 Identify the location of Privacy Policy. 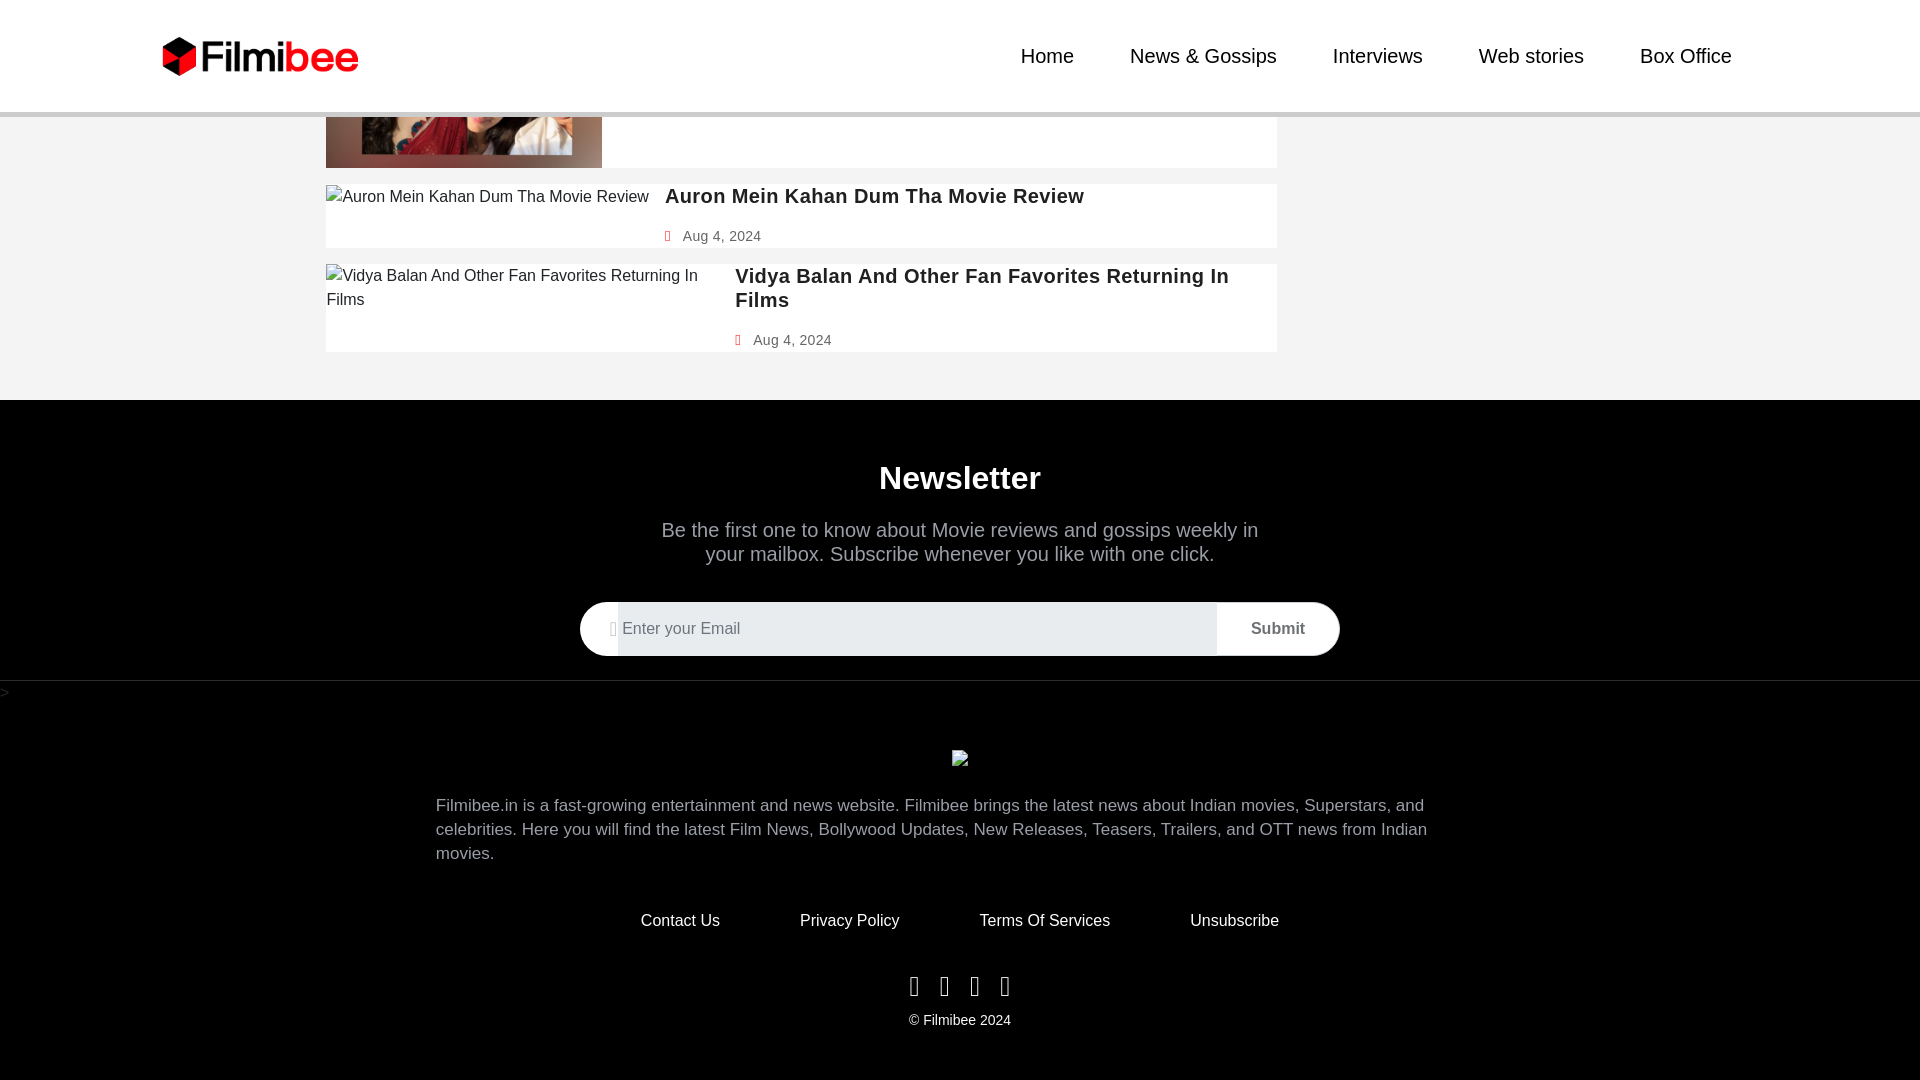
(850, 921).